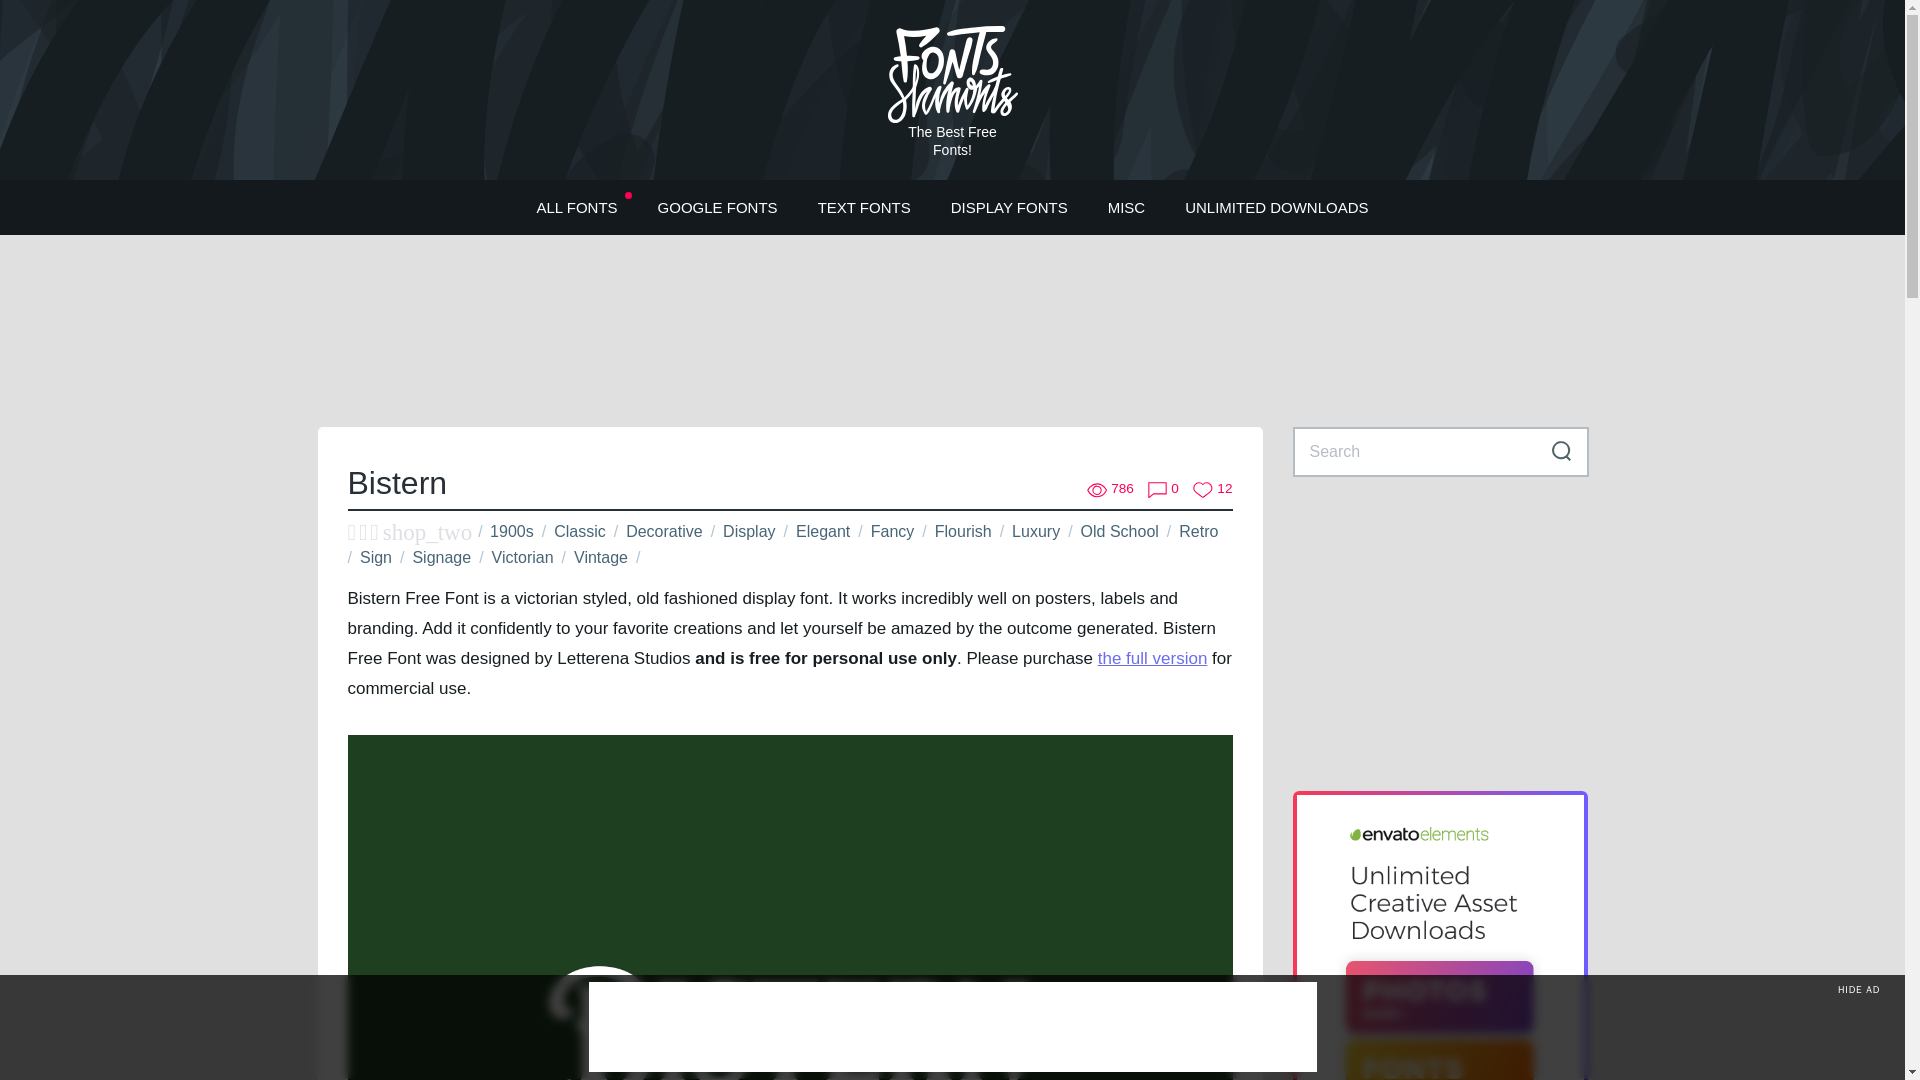  I want to click on GOOGLE FONTS, so click(718, 206).